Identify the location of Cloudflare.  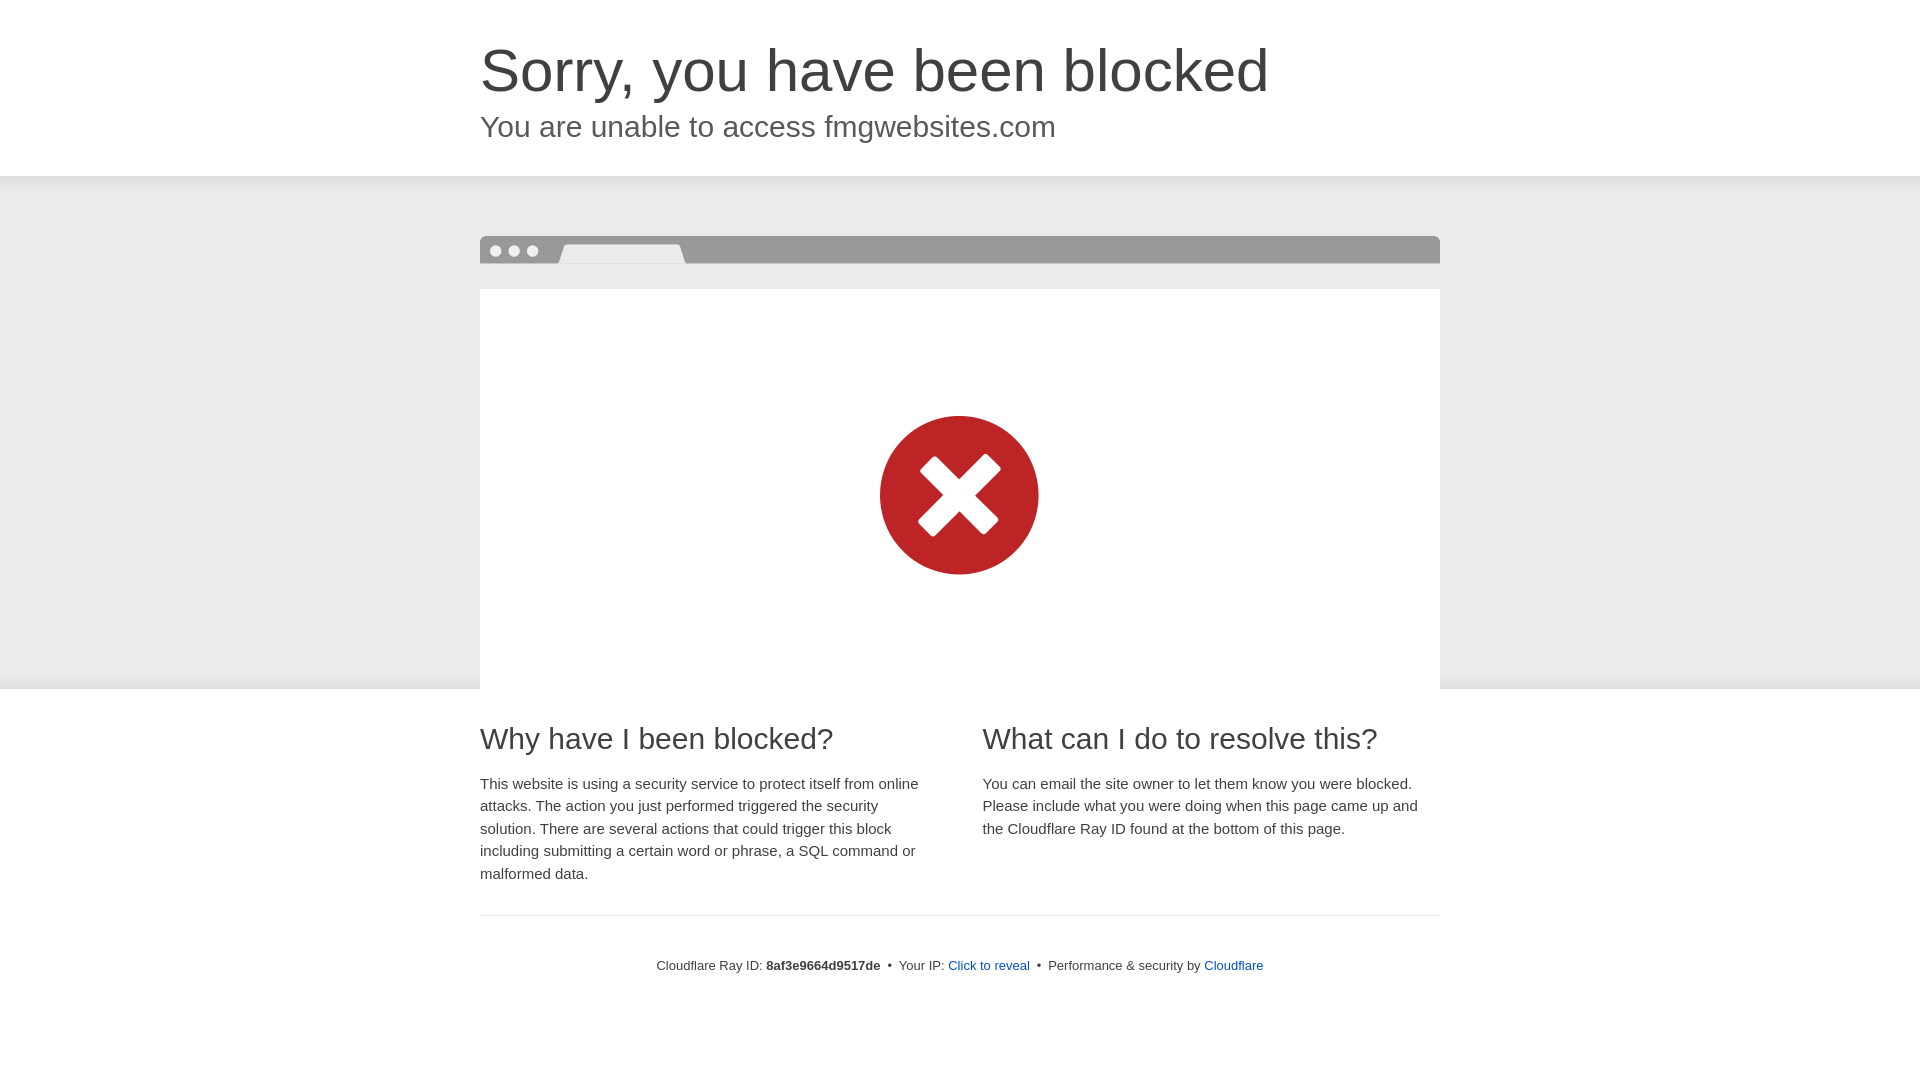
(1233, 965).